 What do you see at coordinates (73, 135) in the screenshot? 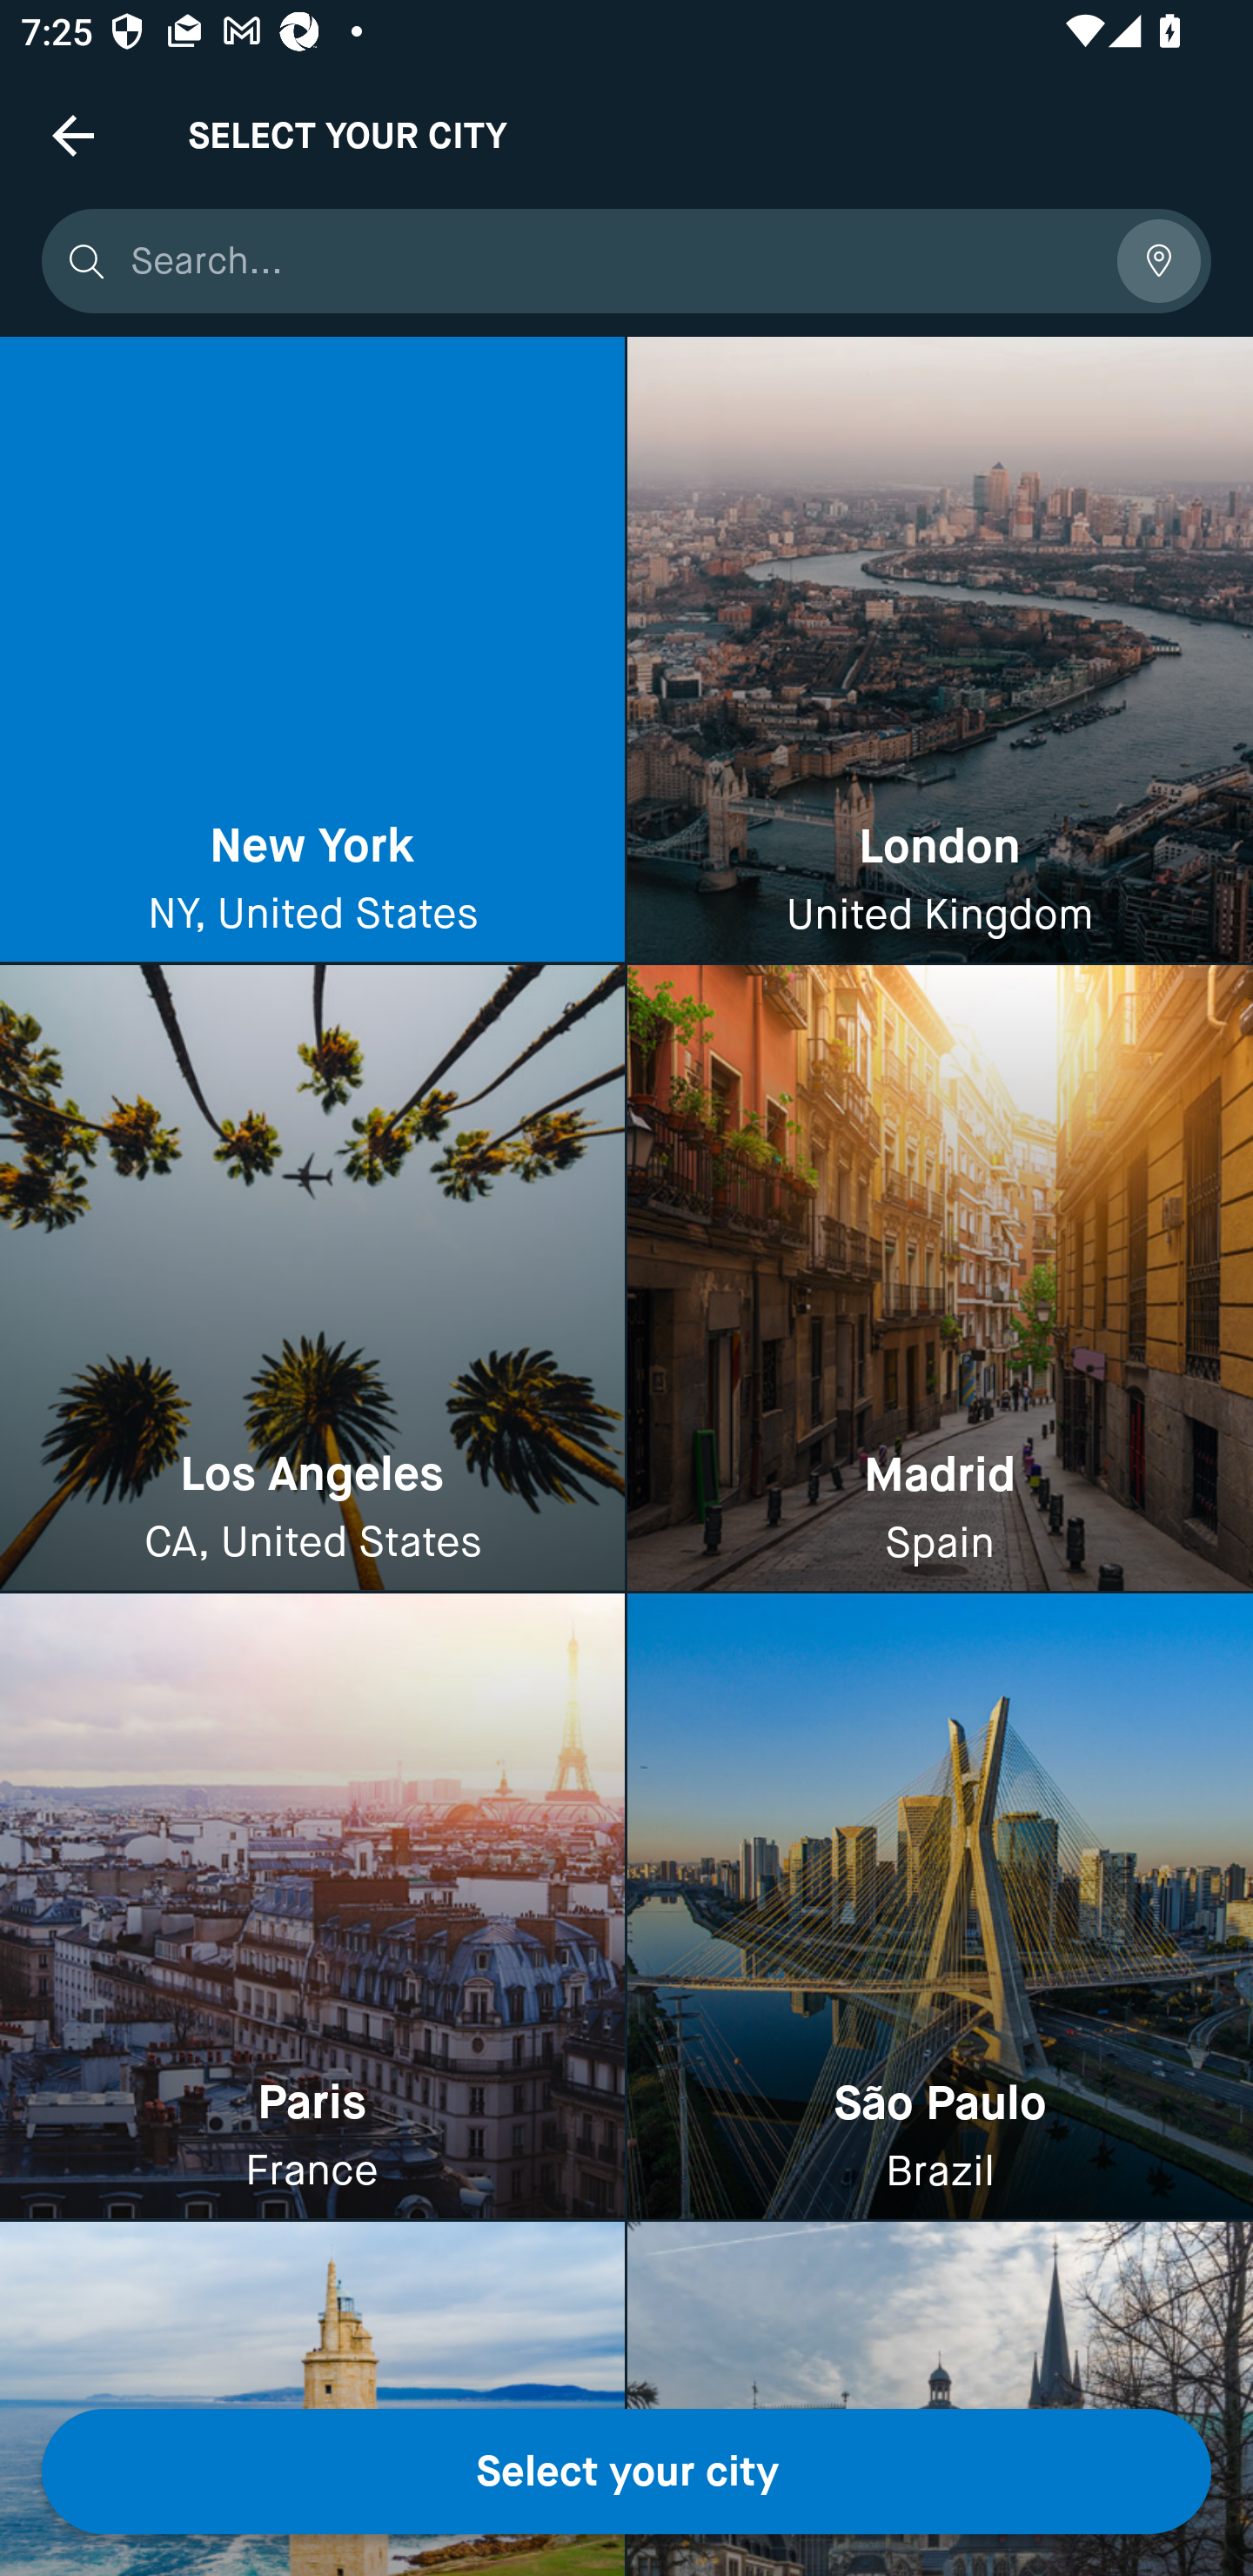
I see `Navigate up` at bounding box center [73, 135].